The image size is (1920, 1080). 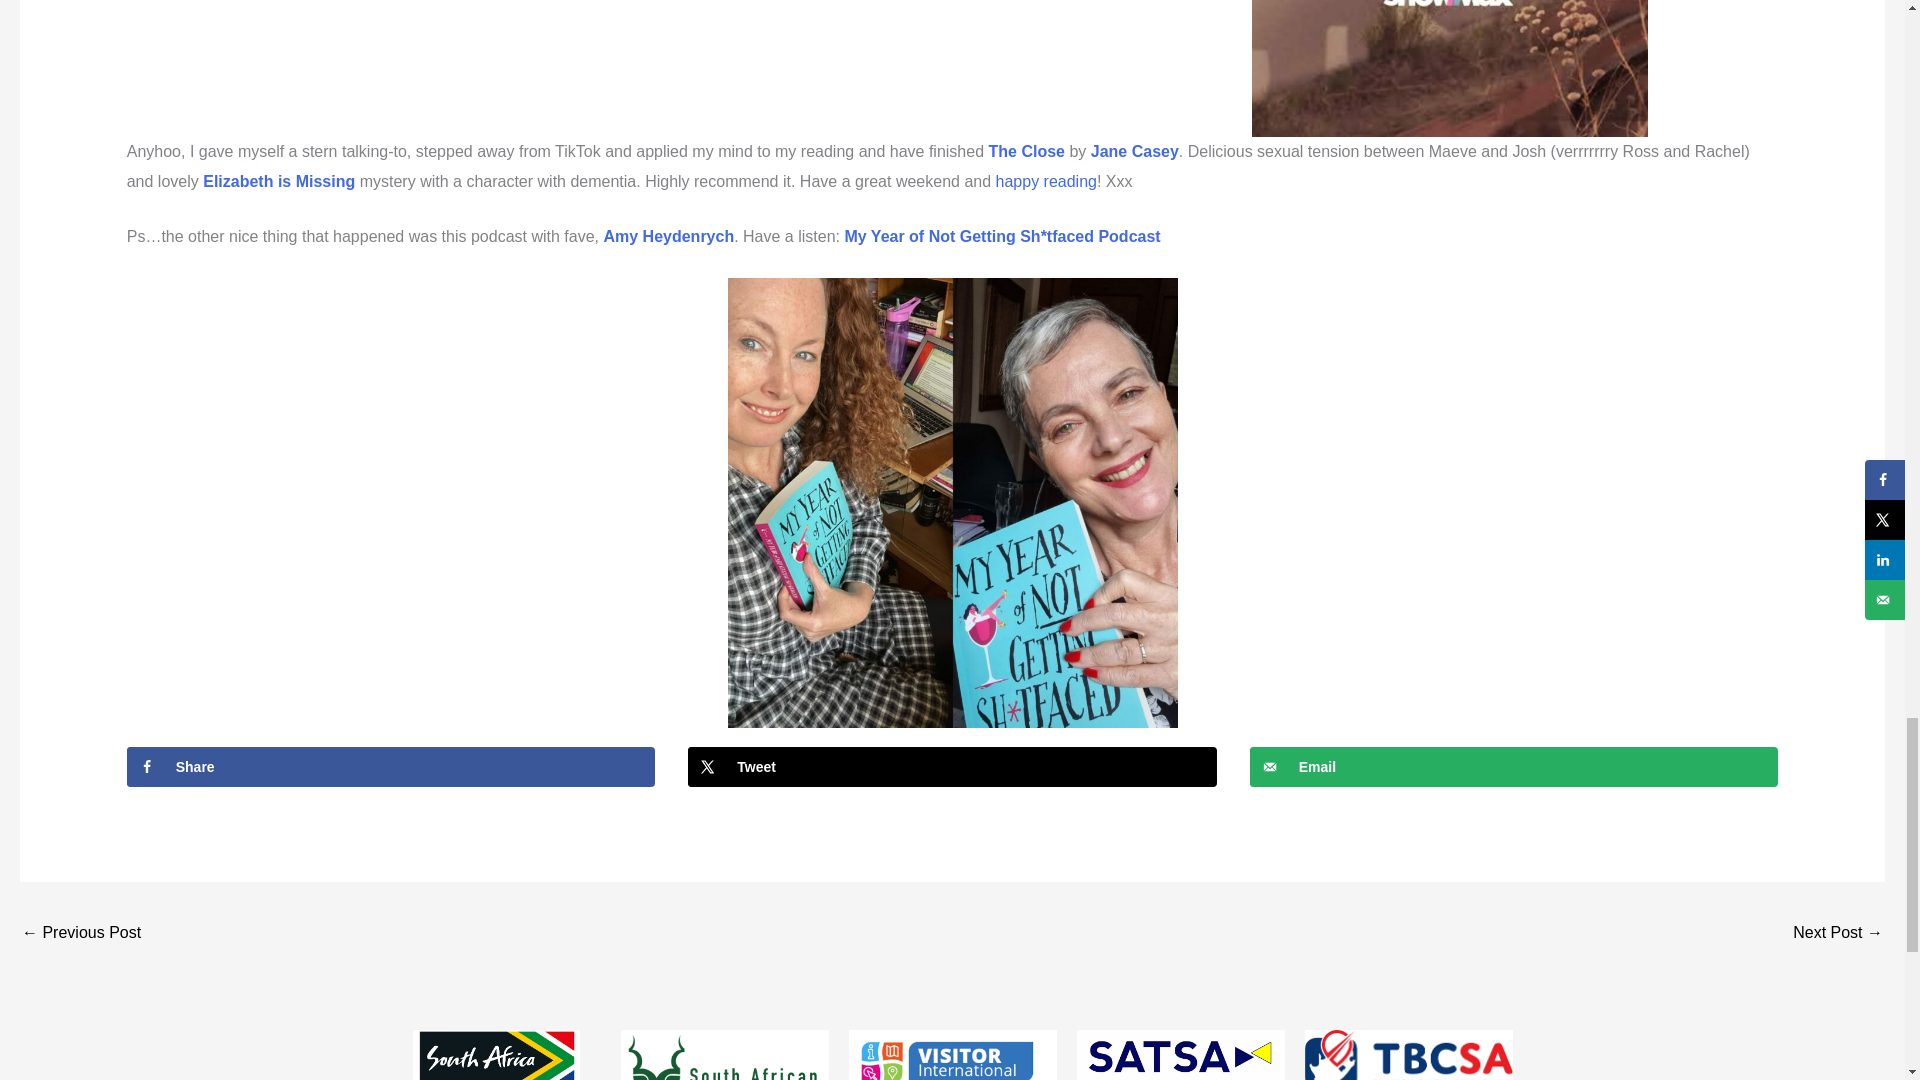 What do you see at coordinates (1514, 767) in the screenshot?
I see `Send over email` at bounding box center [1514, 767].